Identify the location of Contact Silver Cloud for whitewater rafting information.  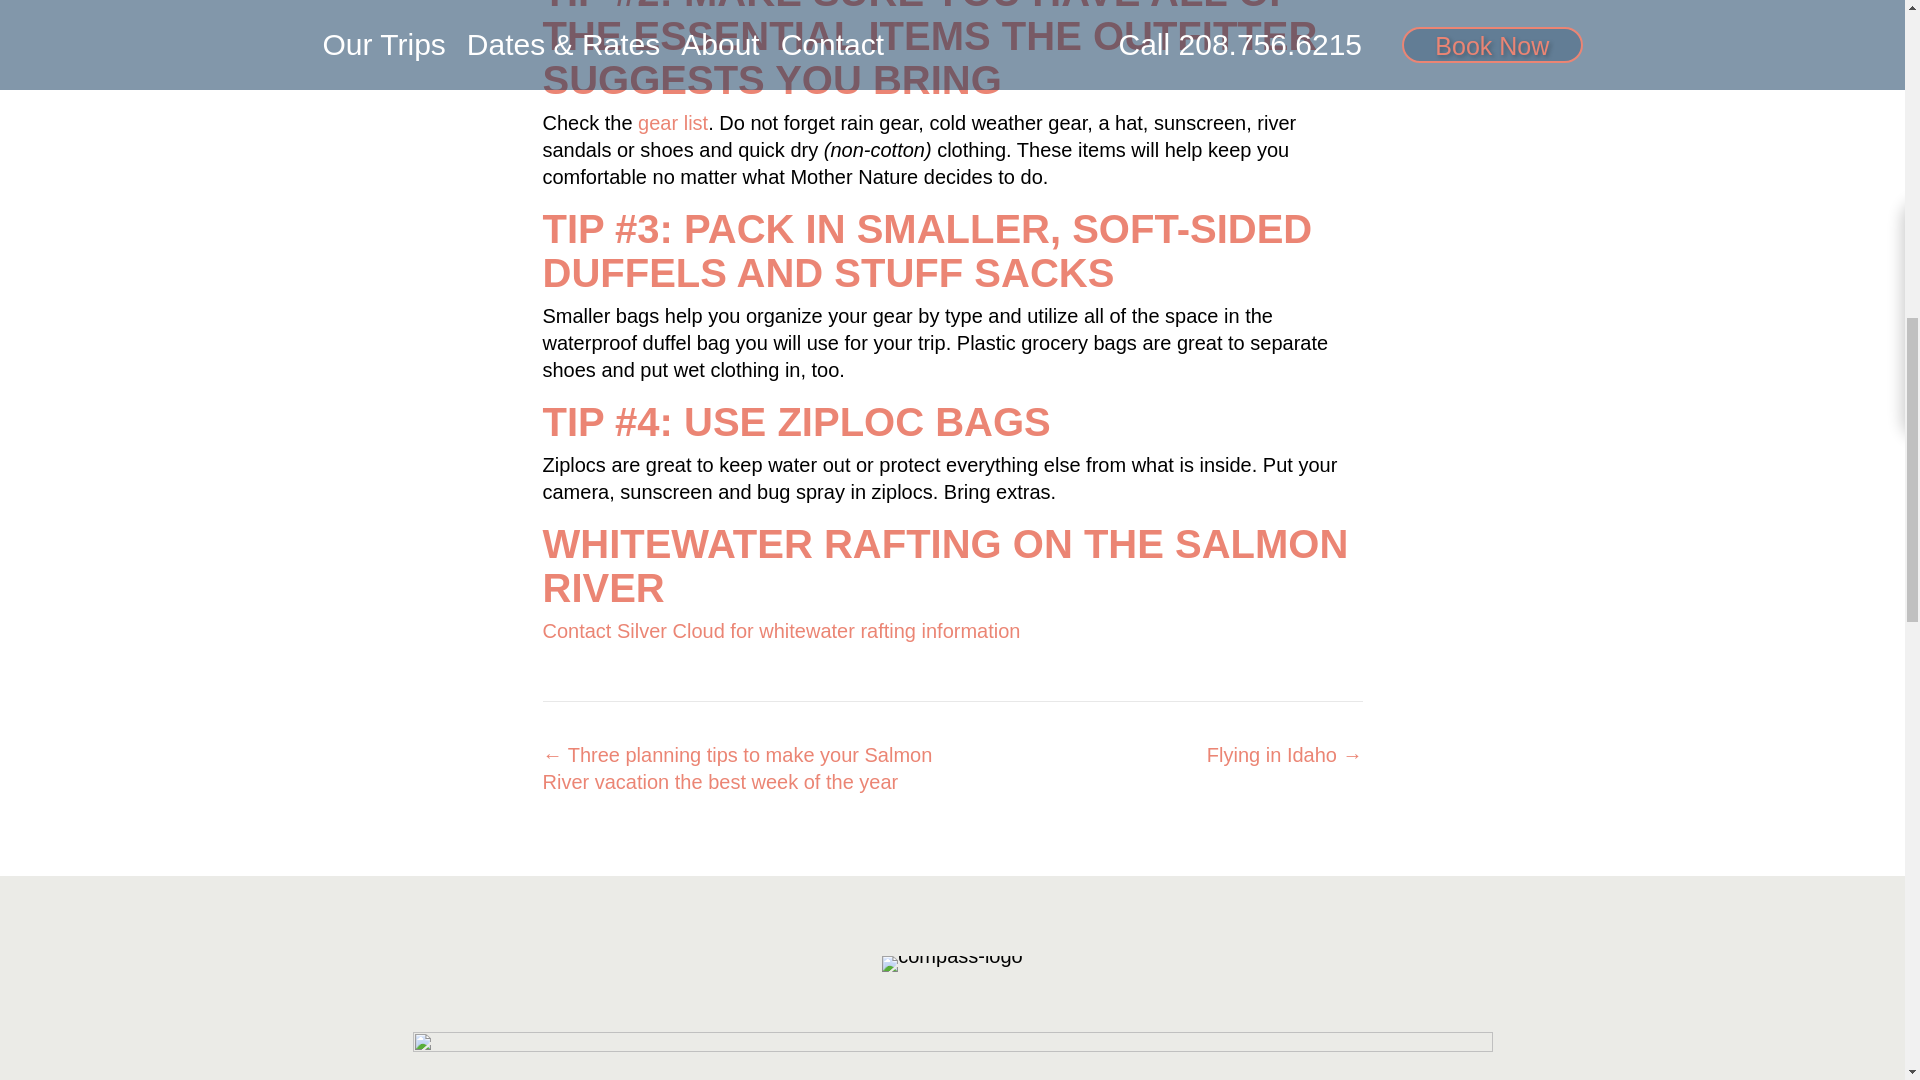
(780, 630).